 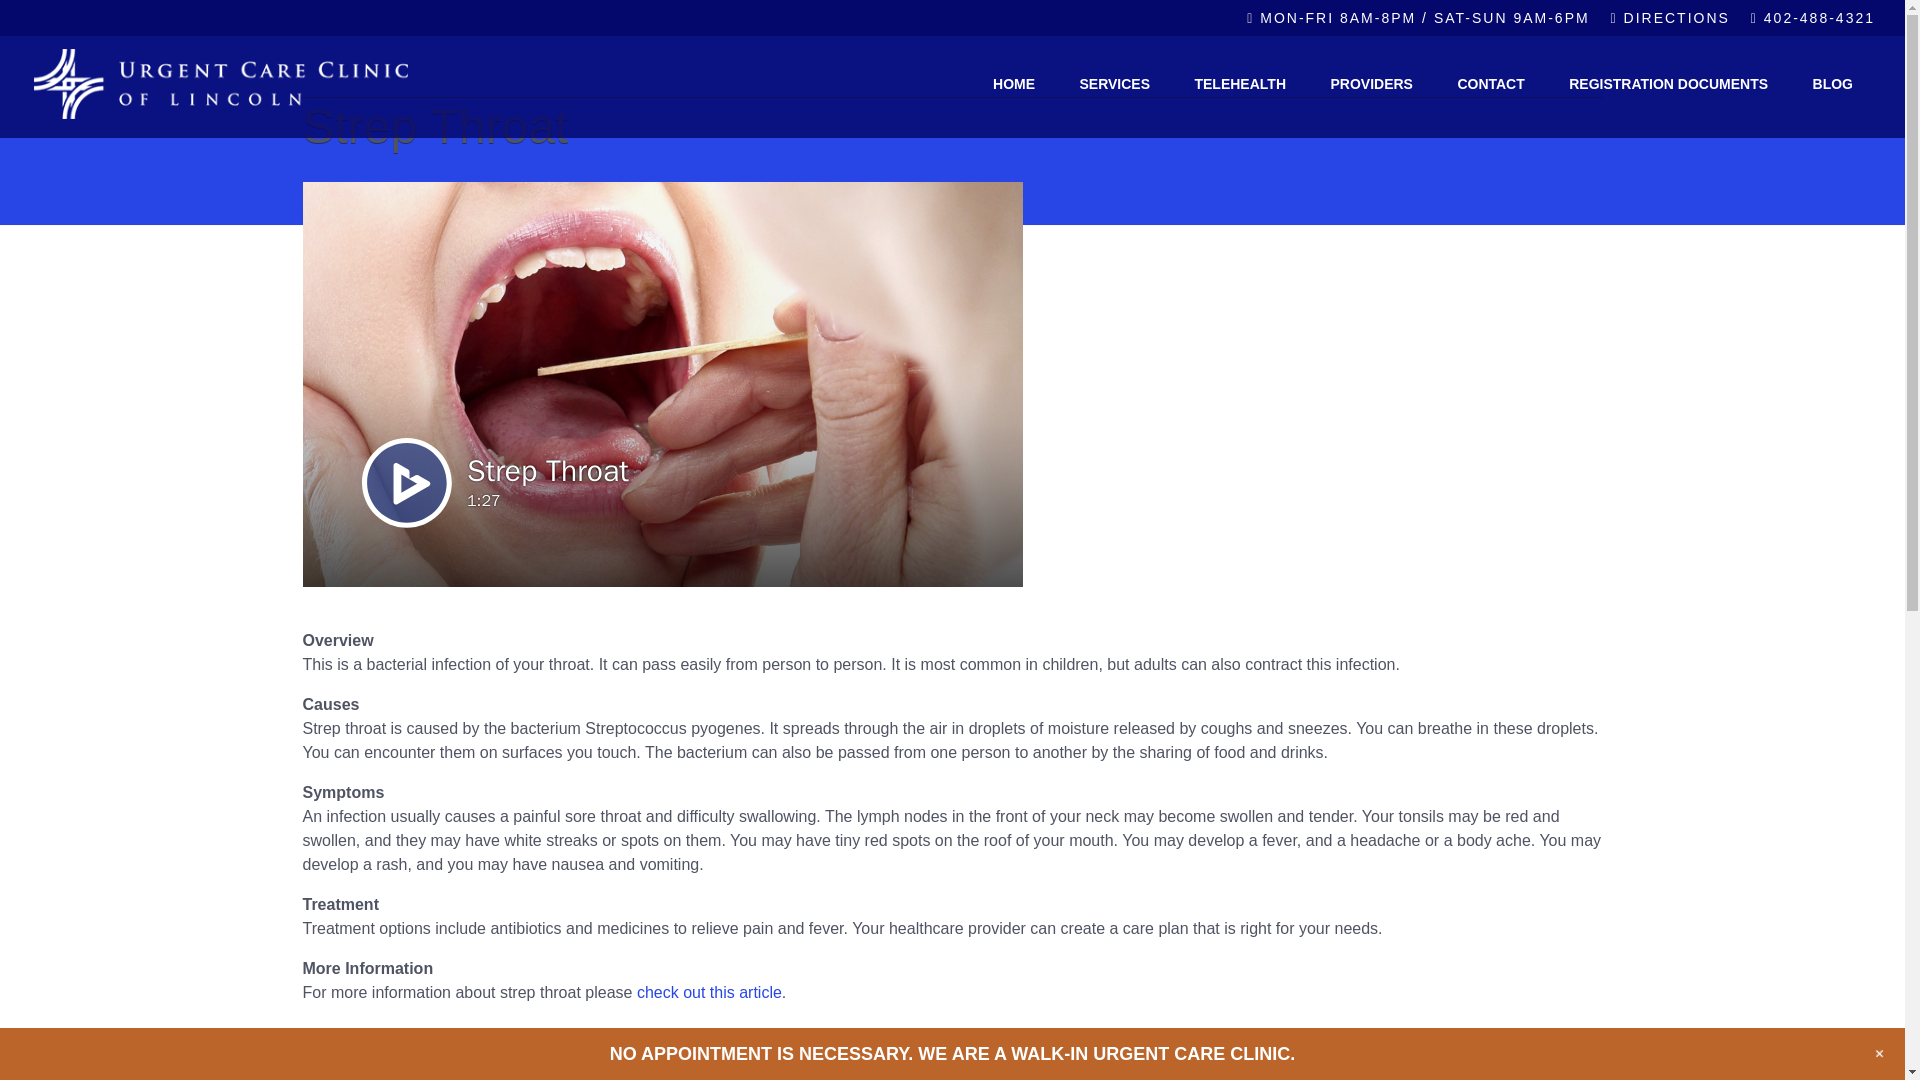 I want to click on check out this article, so click(x=709, y=992).